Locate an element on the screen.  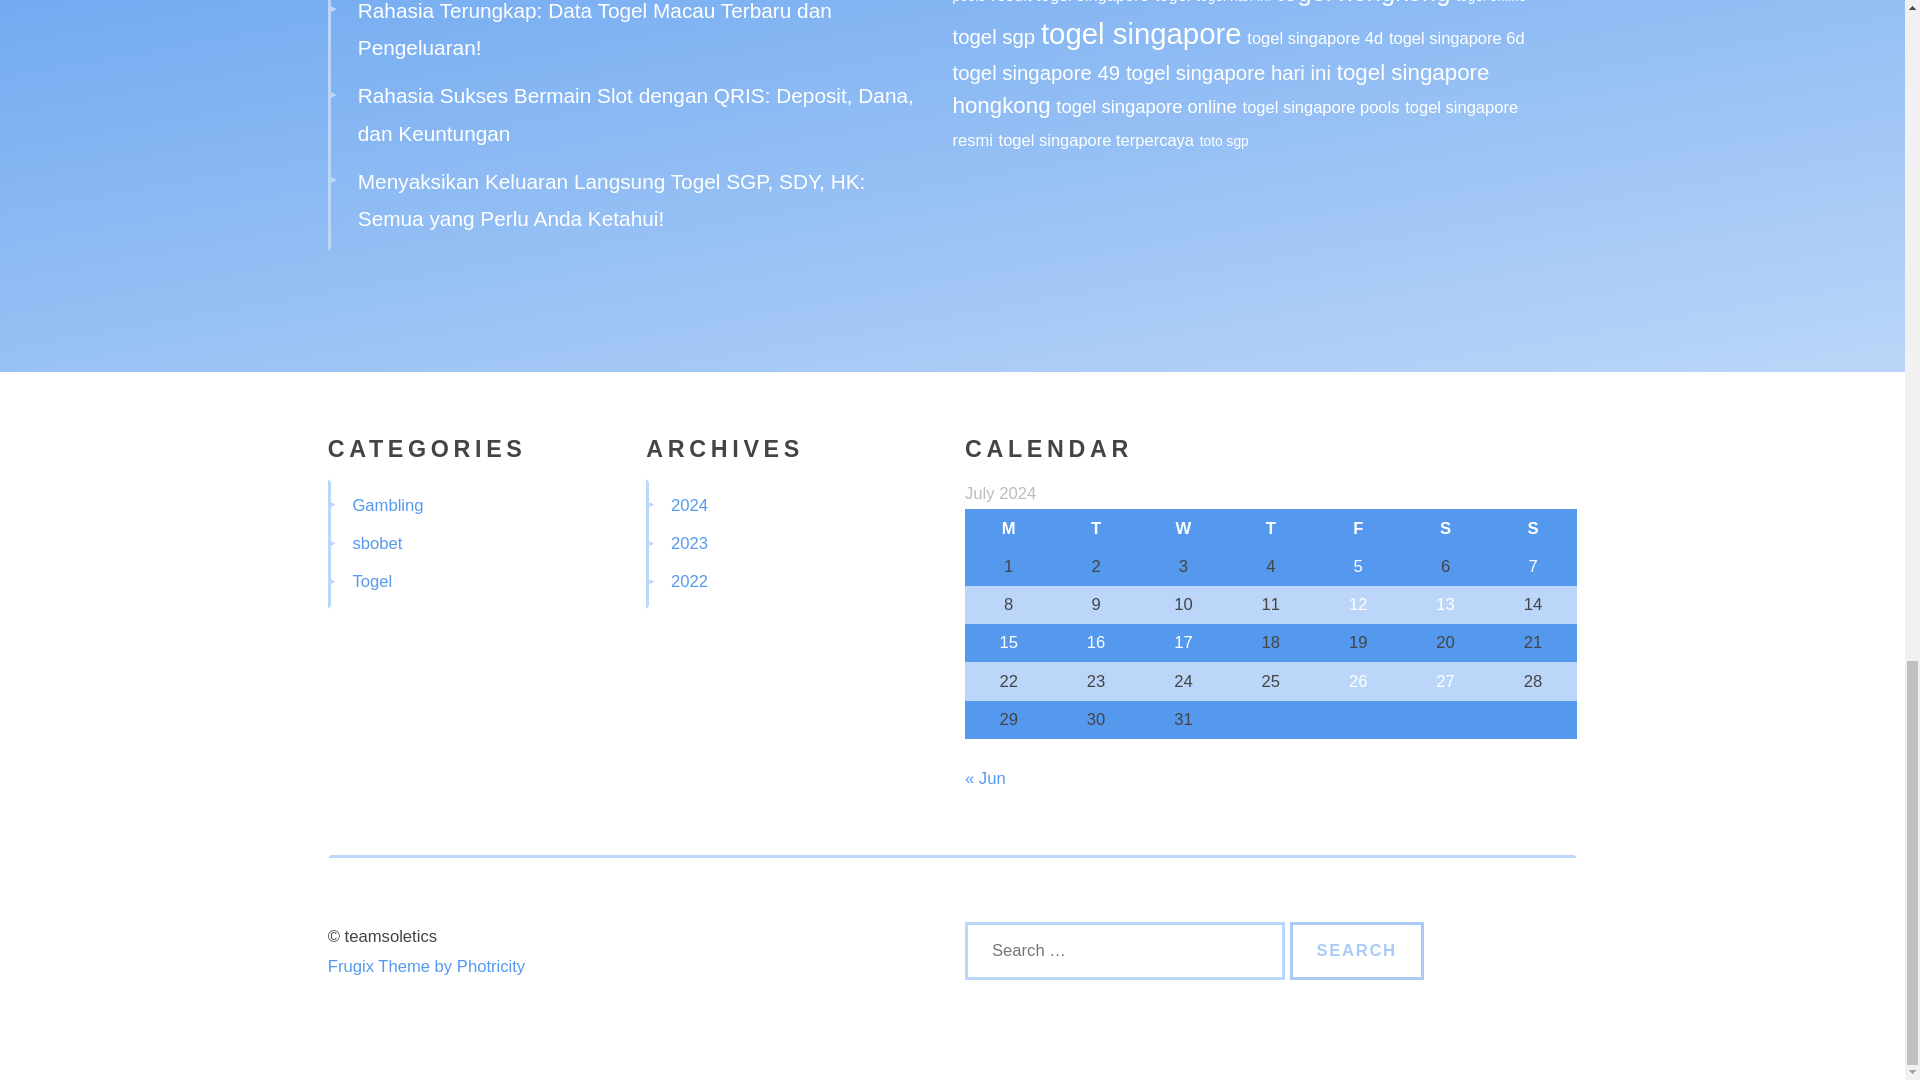
togel hongkong is located at coordinates (1362, 3).